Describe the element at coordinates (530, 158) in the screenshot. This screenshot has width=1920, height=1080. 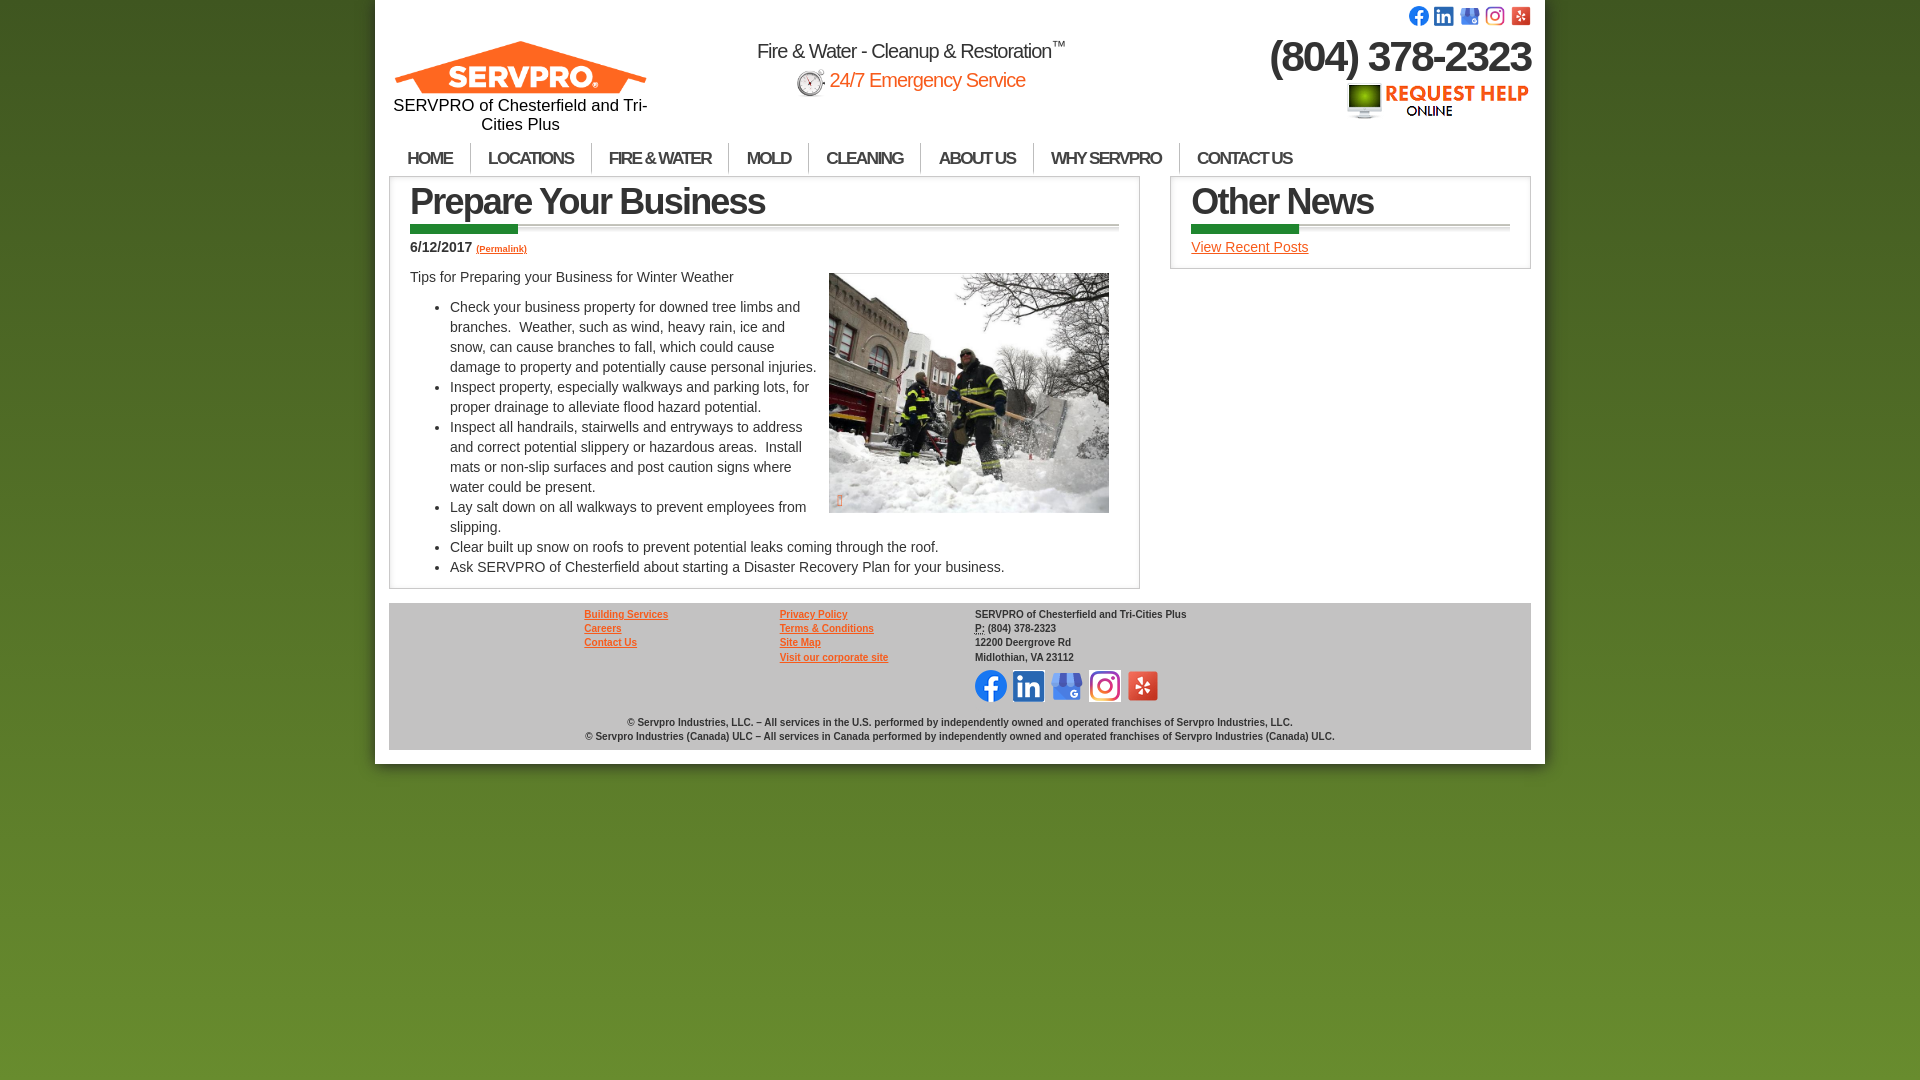
I see `LOCATIONS` at that location.